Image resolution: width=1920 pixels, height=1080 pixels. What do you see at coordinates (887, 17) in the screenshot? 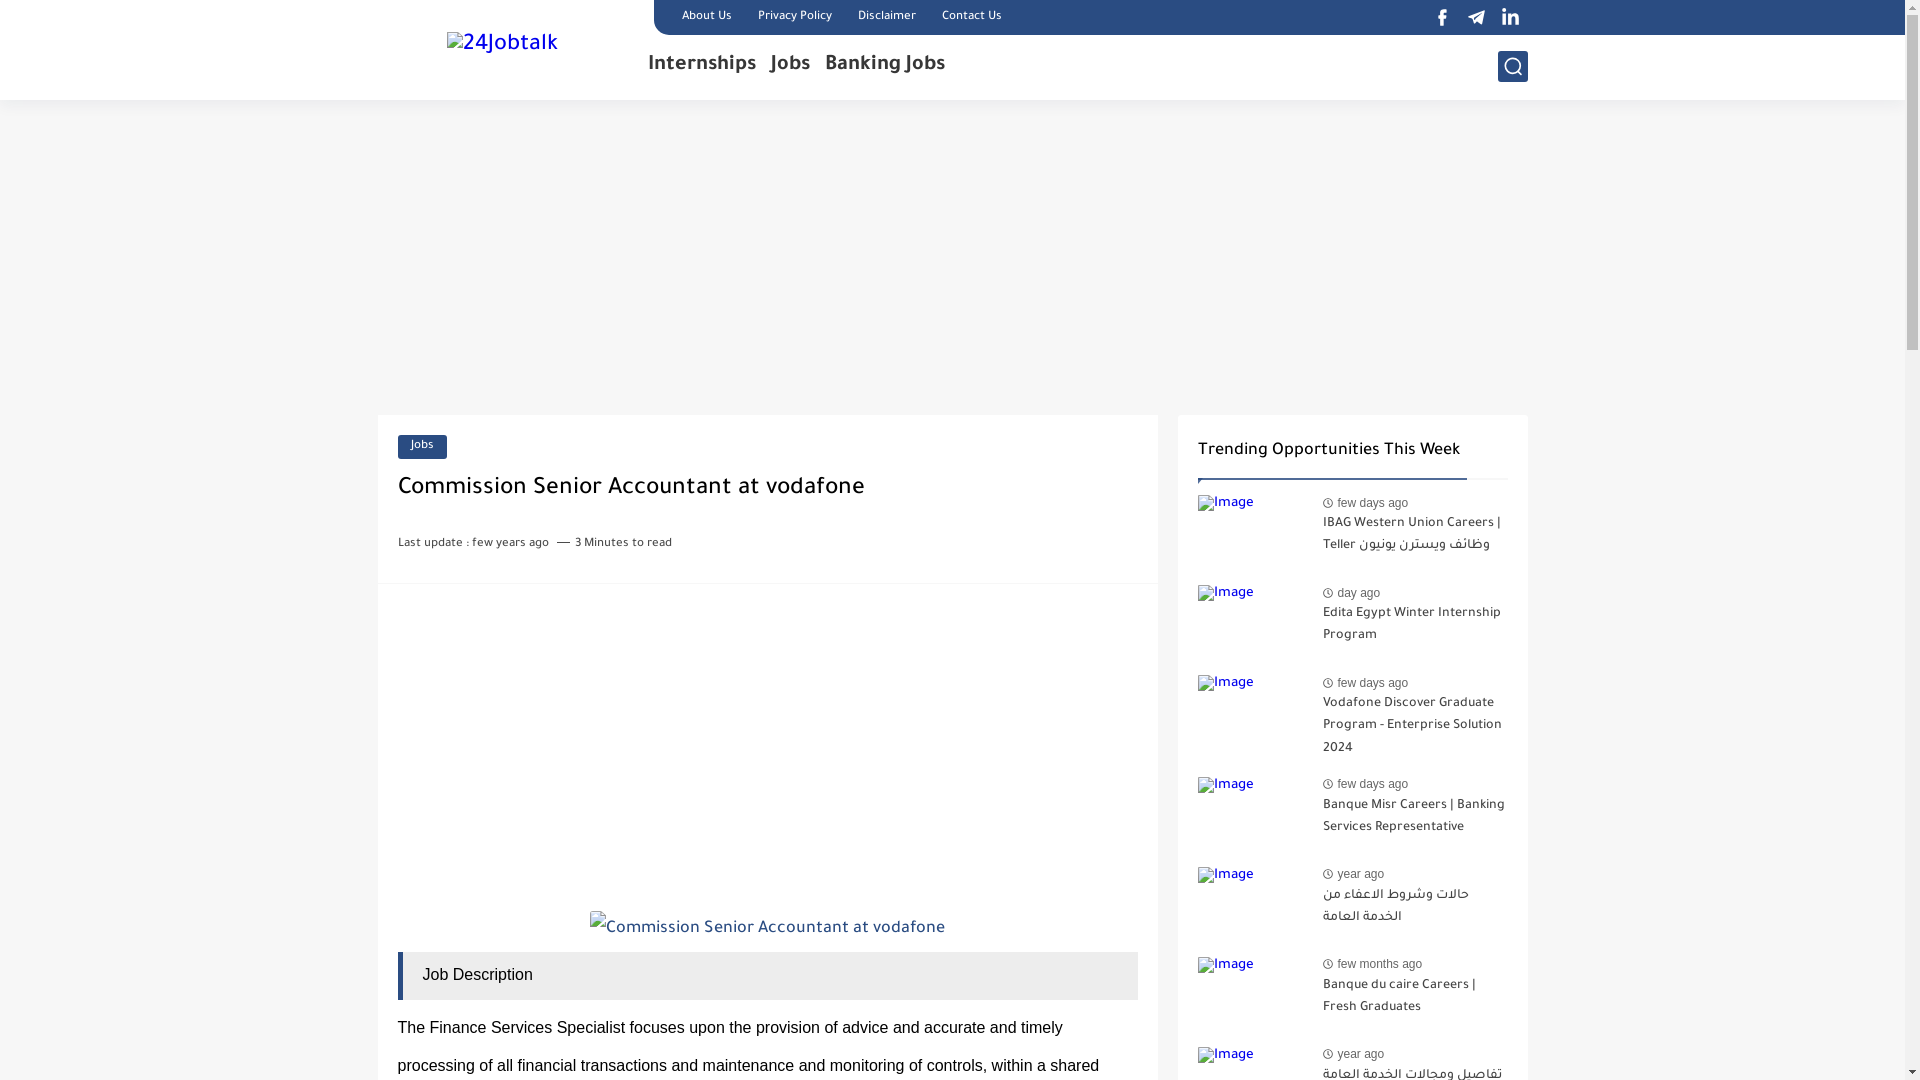
I see `Disclaimer` at bounding box center [887, 17].